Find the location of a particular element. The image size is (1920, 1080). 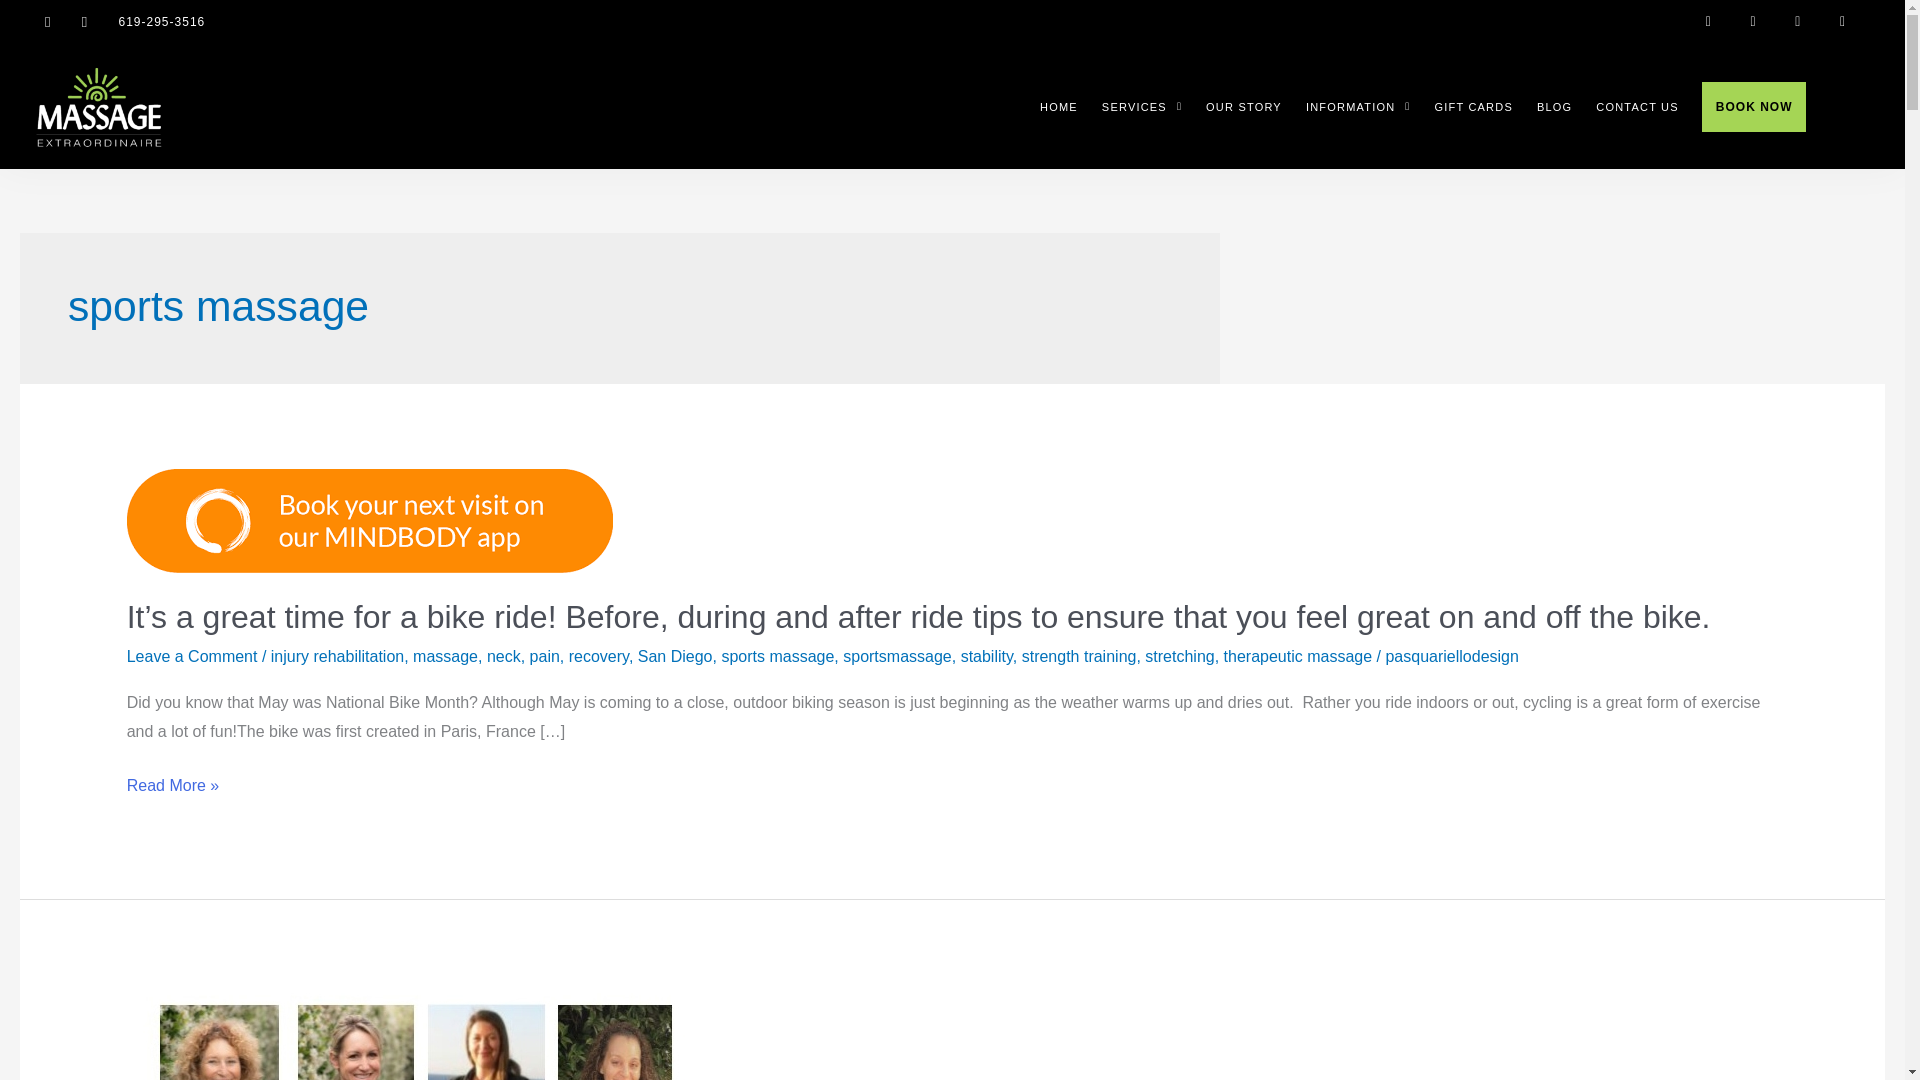

Yelp is located at coordinates (1797, 22).